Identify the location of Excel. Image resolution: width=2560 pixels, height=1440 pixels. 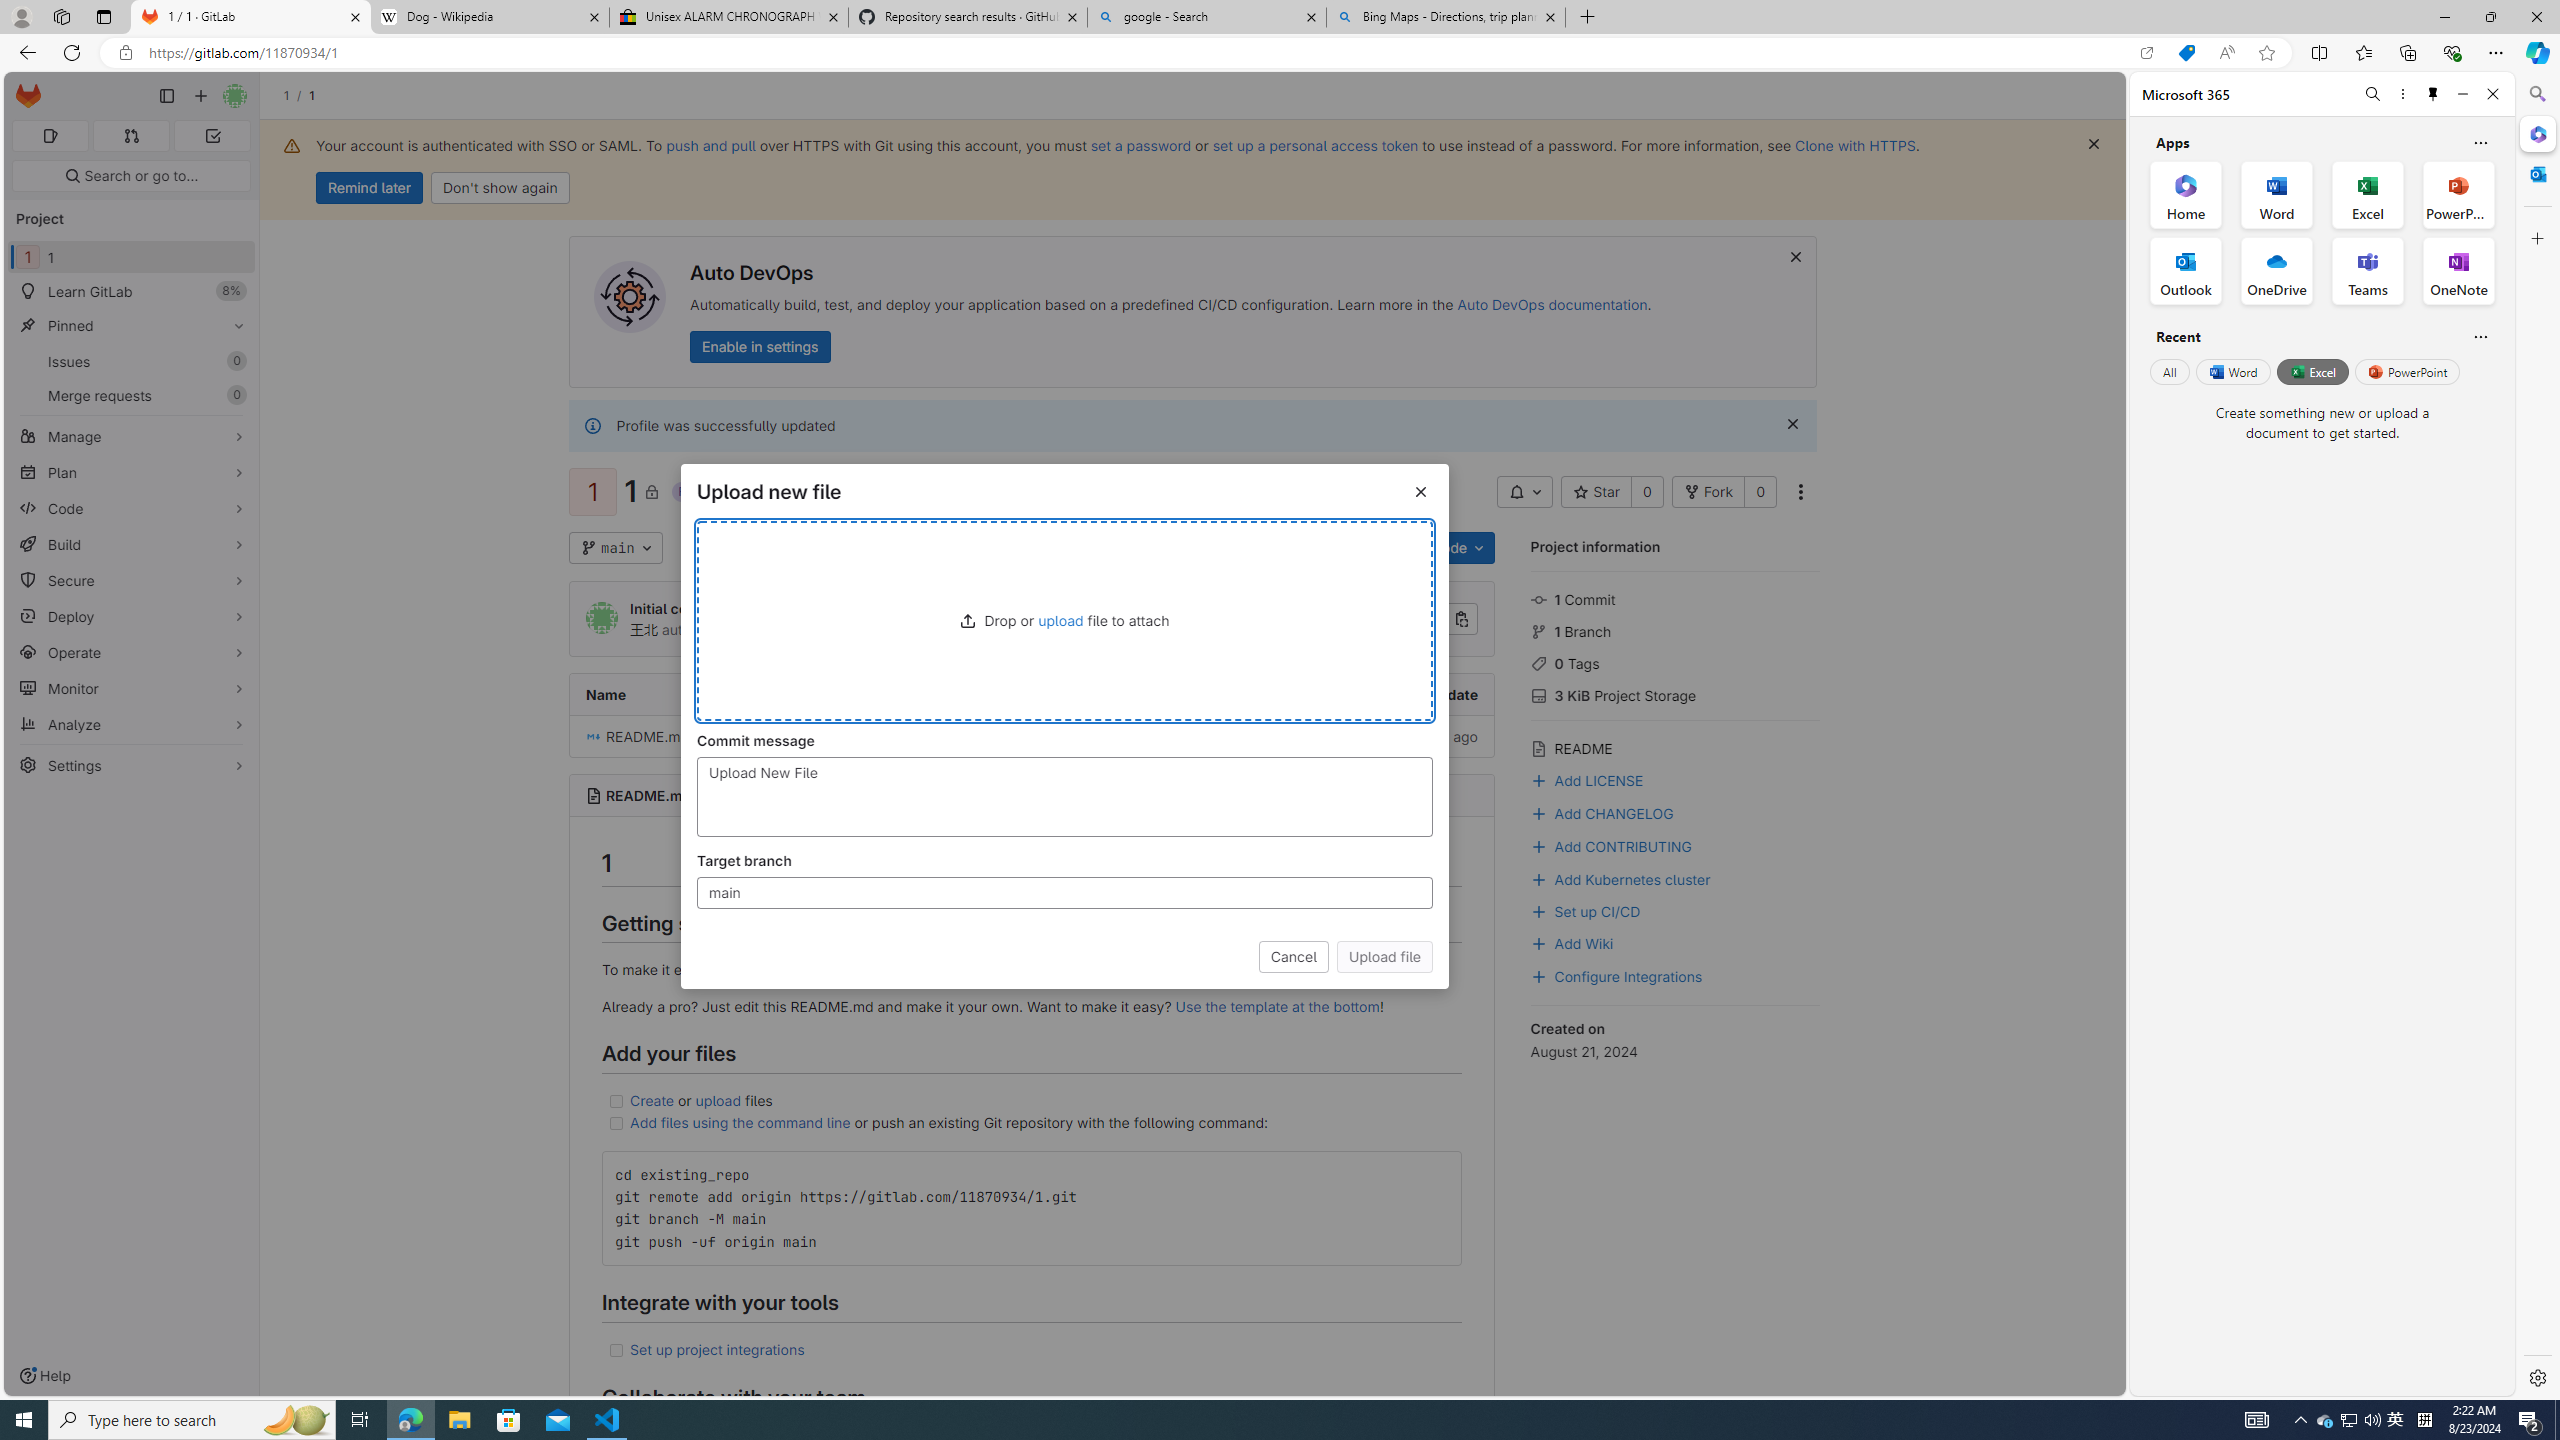
(2312, 371).